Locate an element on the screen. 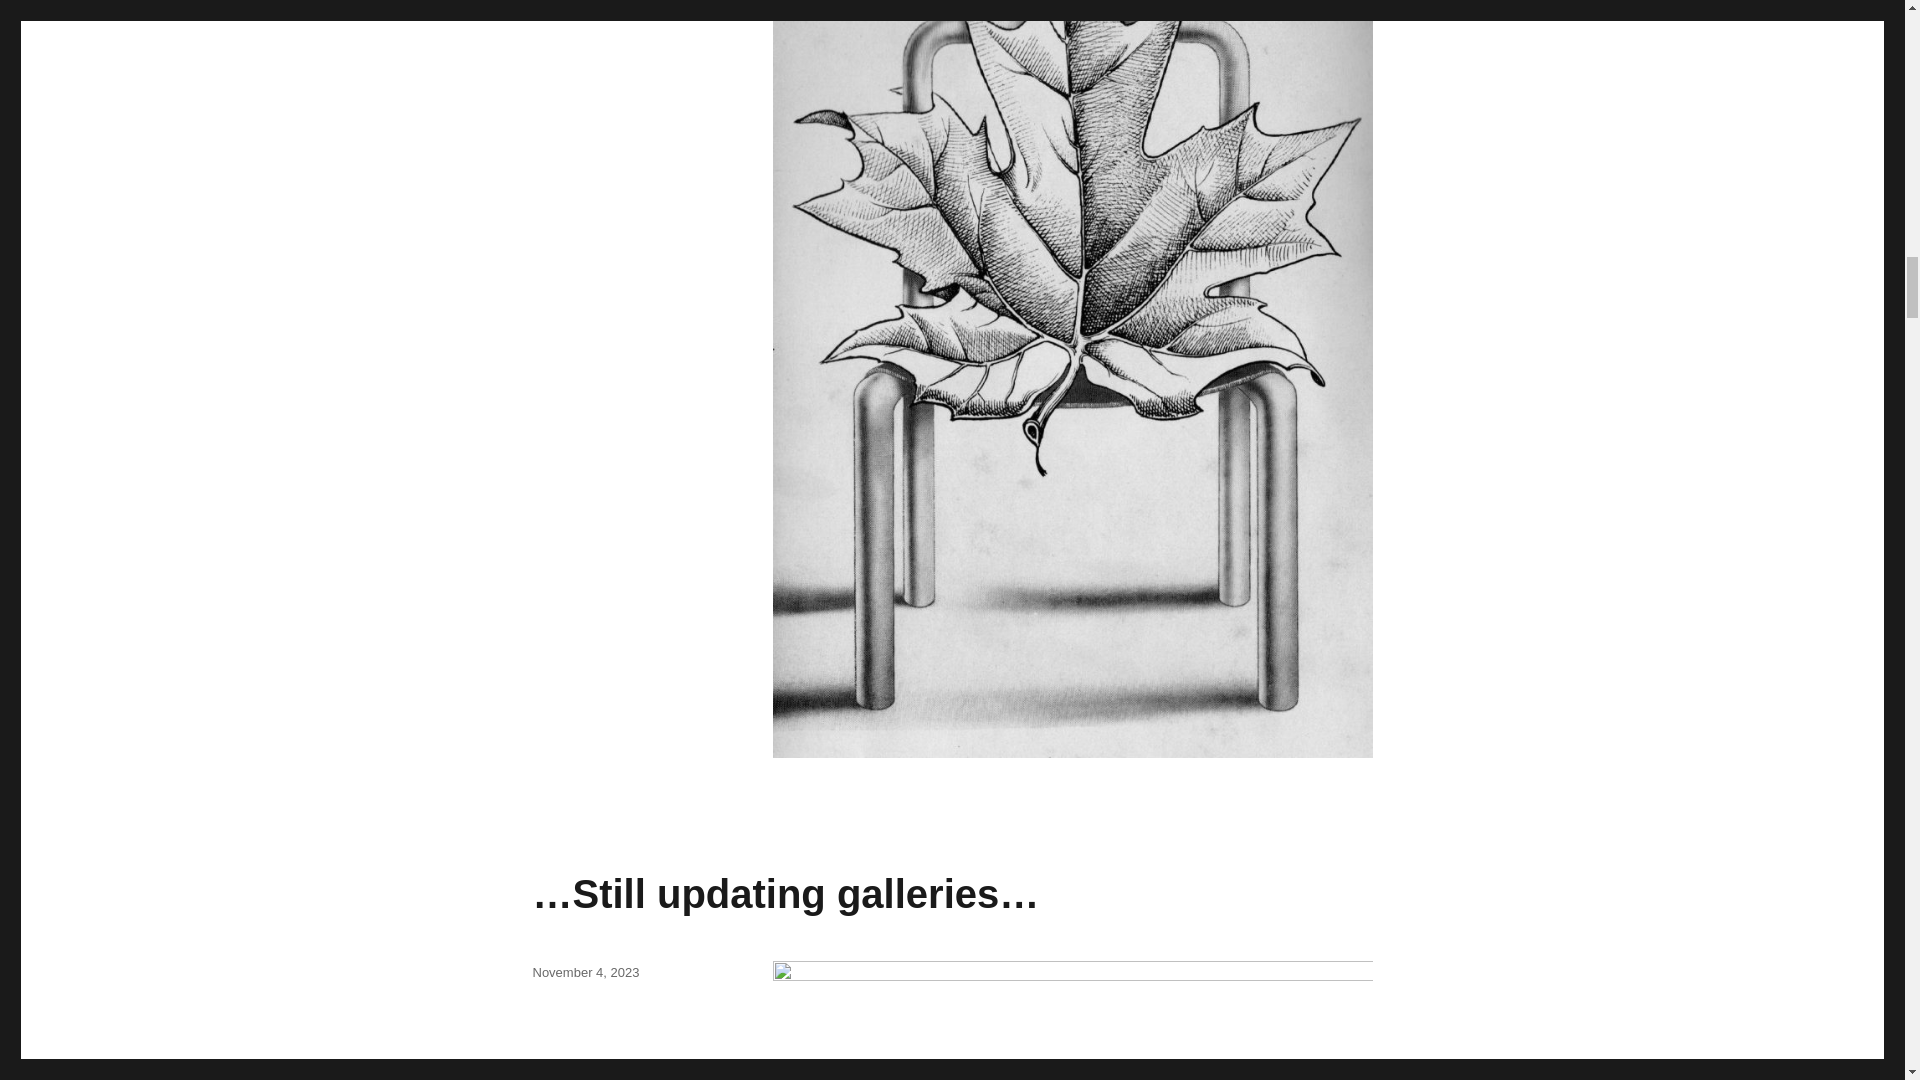 This screenshot has height=1080, width=1920. November 4, 2023 is located at coordinates (585, 972).